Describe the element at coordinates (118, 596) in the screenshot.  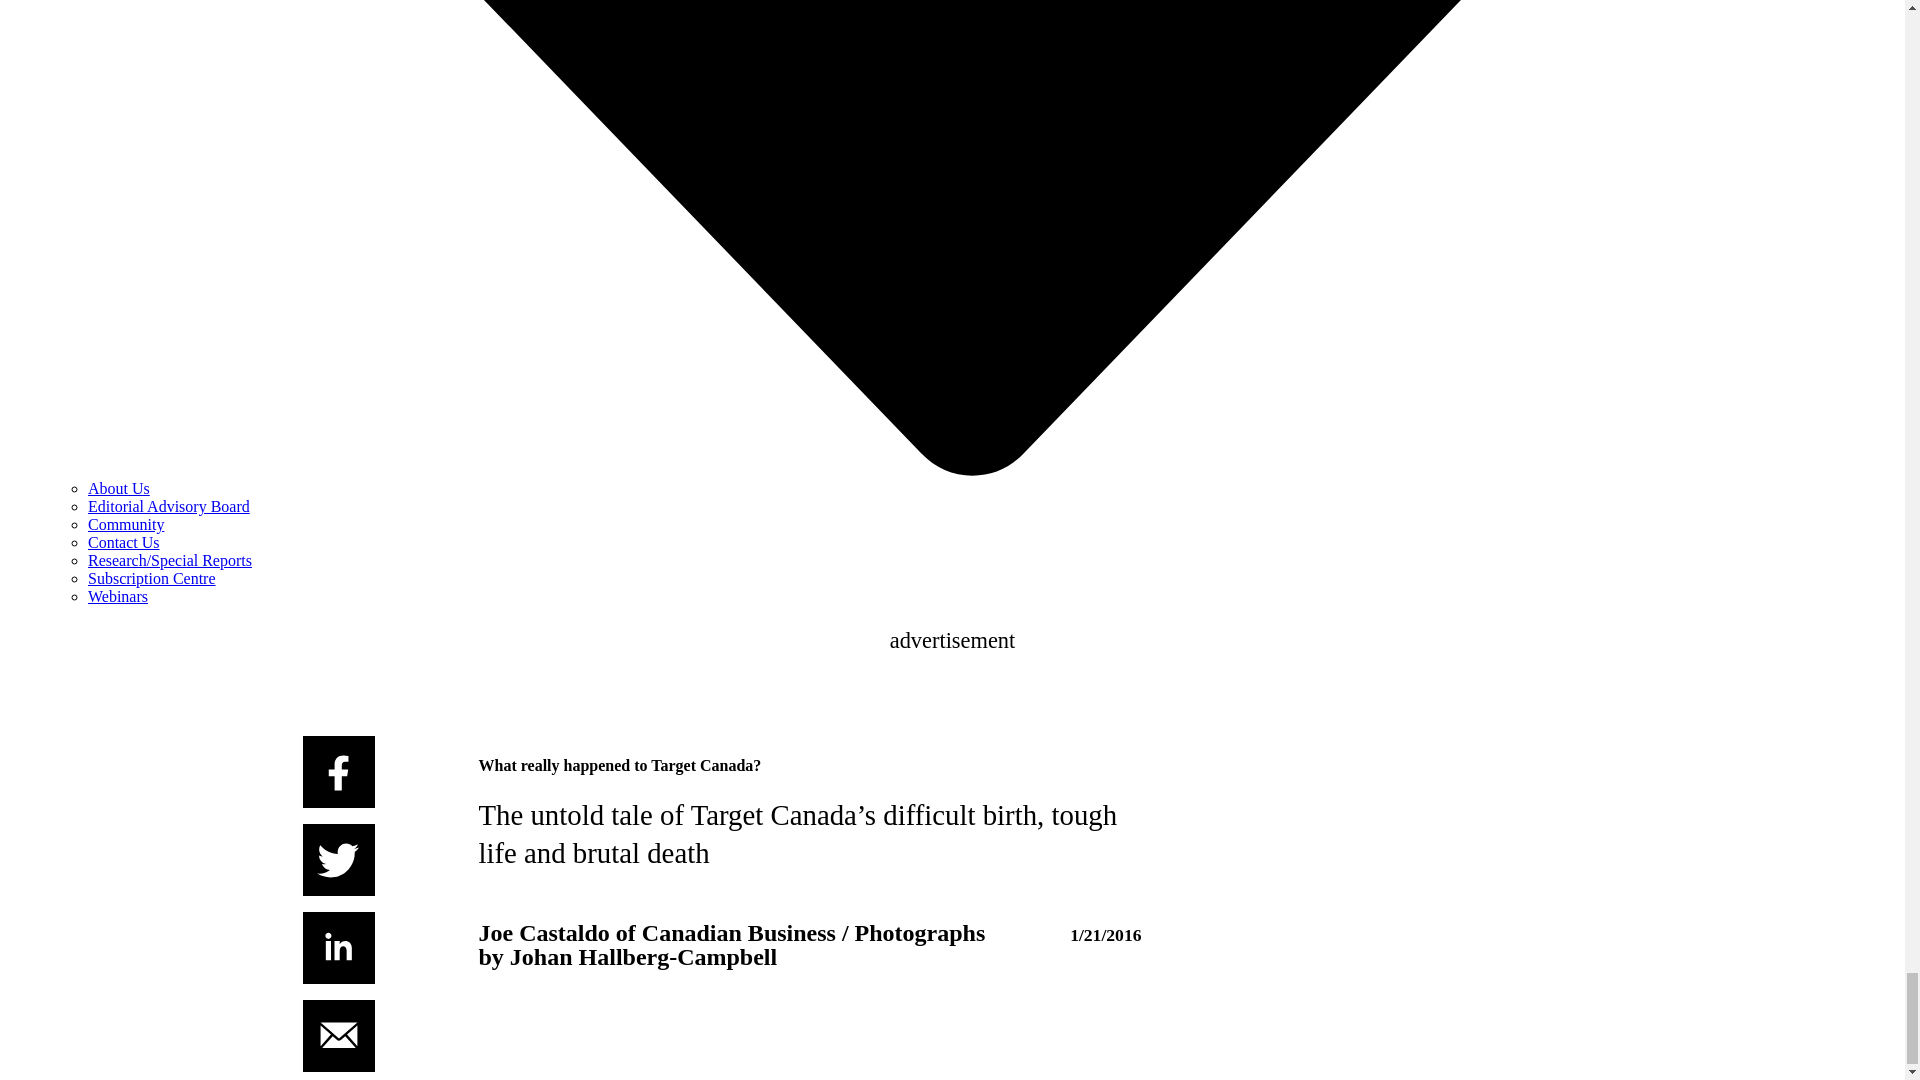
I see `Webinars` at that location.